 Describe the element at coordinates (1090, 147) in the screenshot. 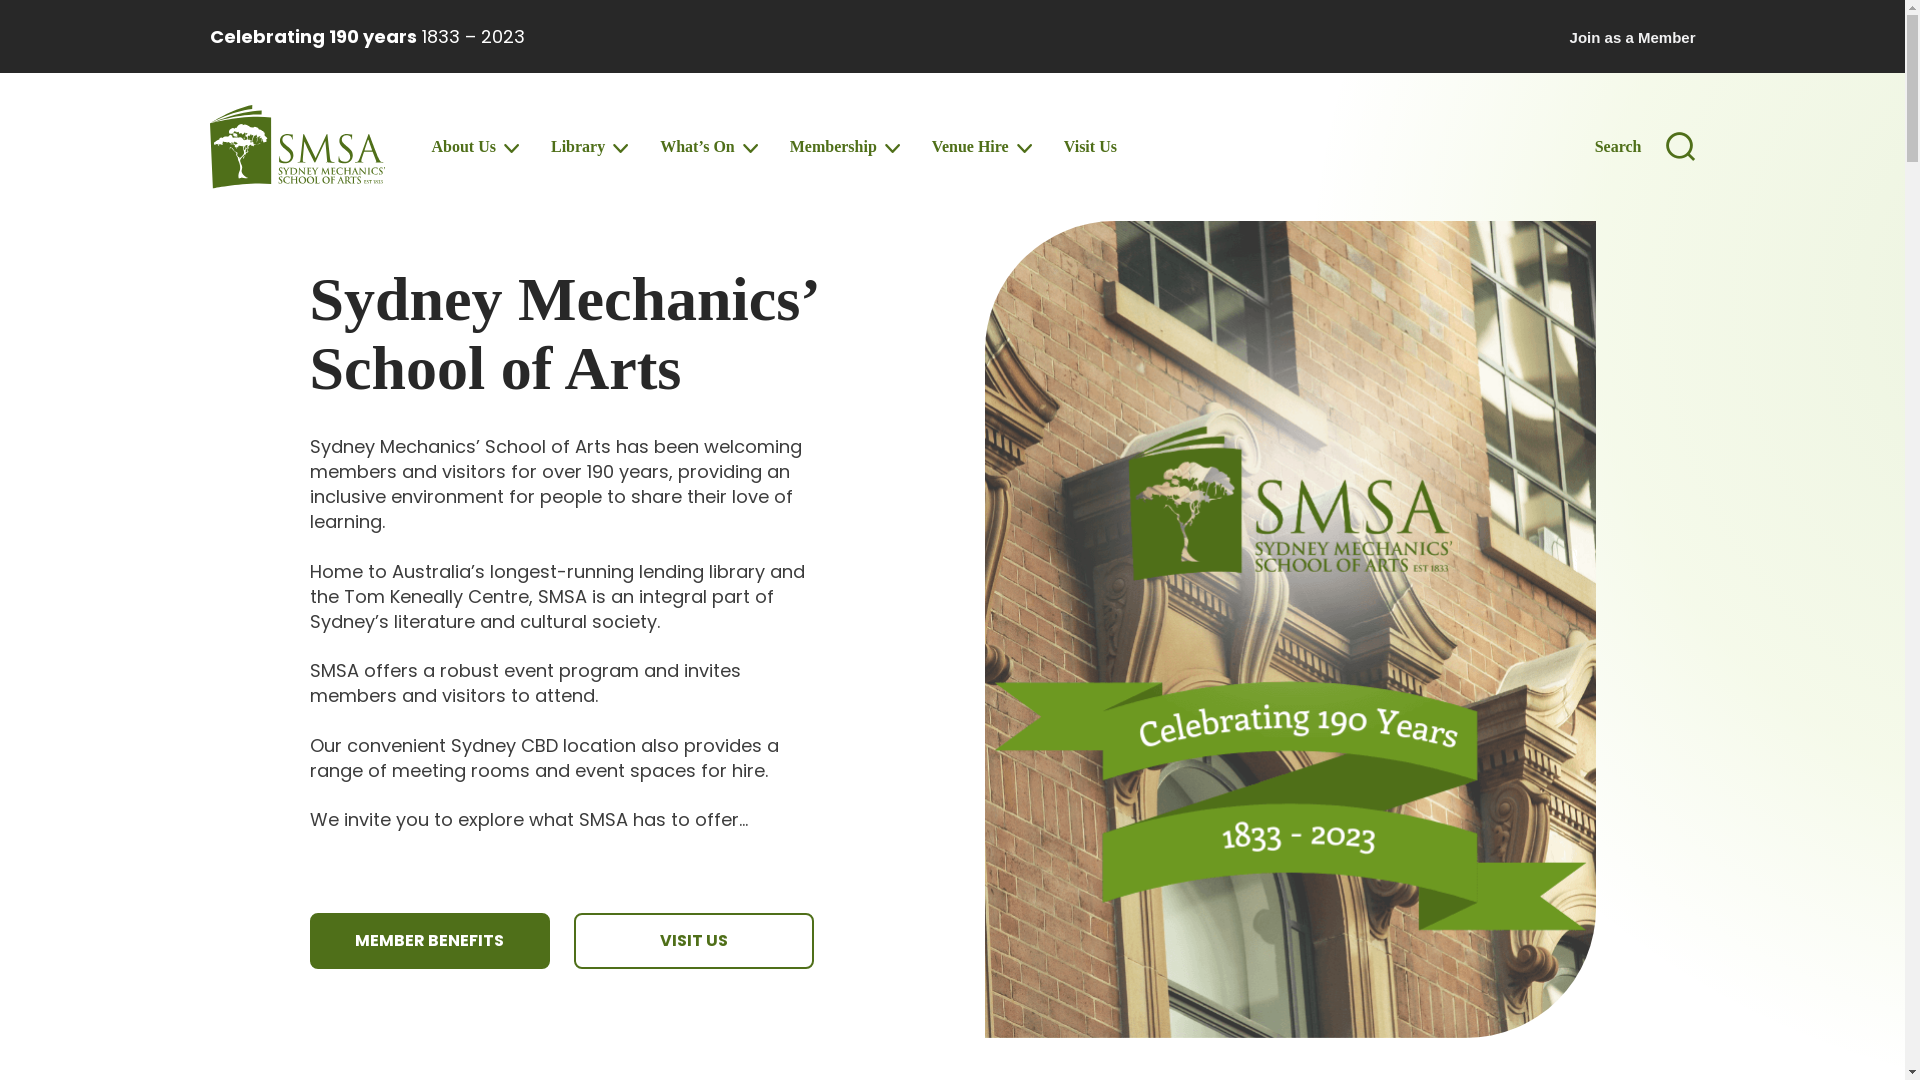

I see `Visit Us` at that location.